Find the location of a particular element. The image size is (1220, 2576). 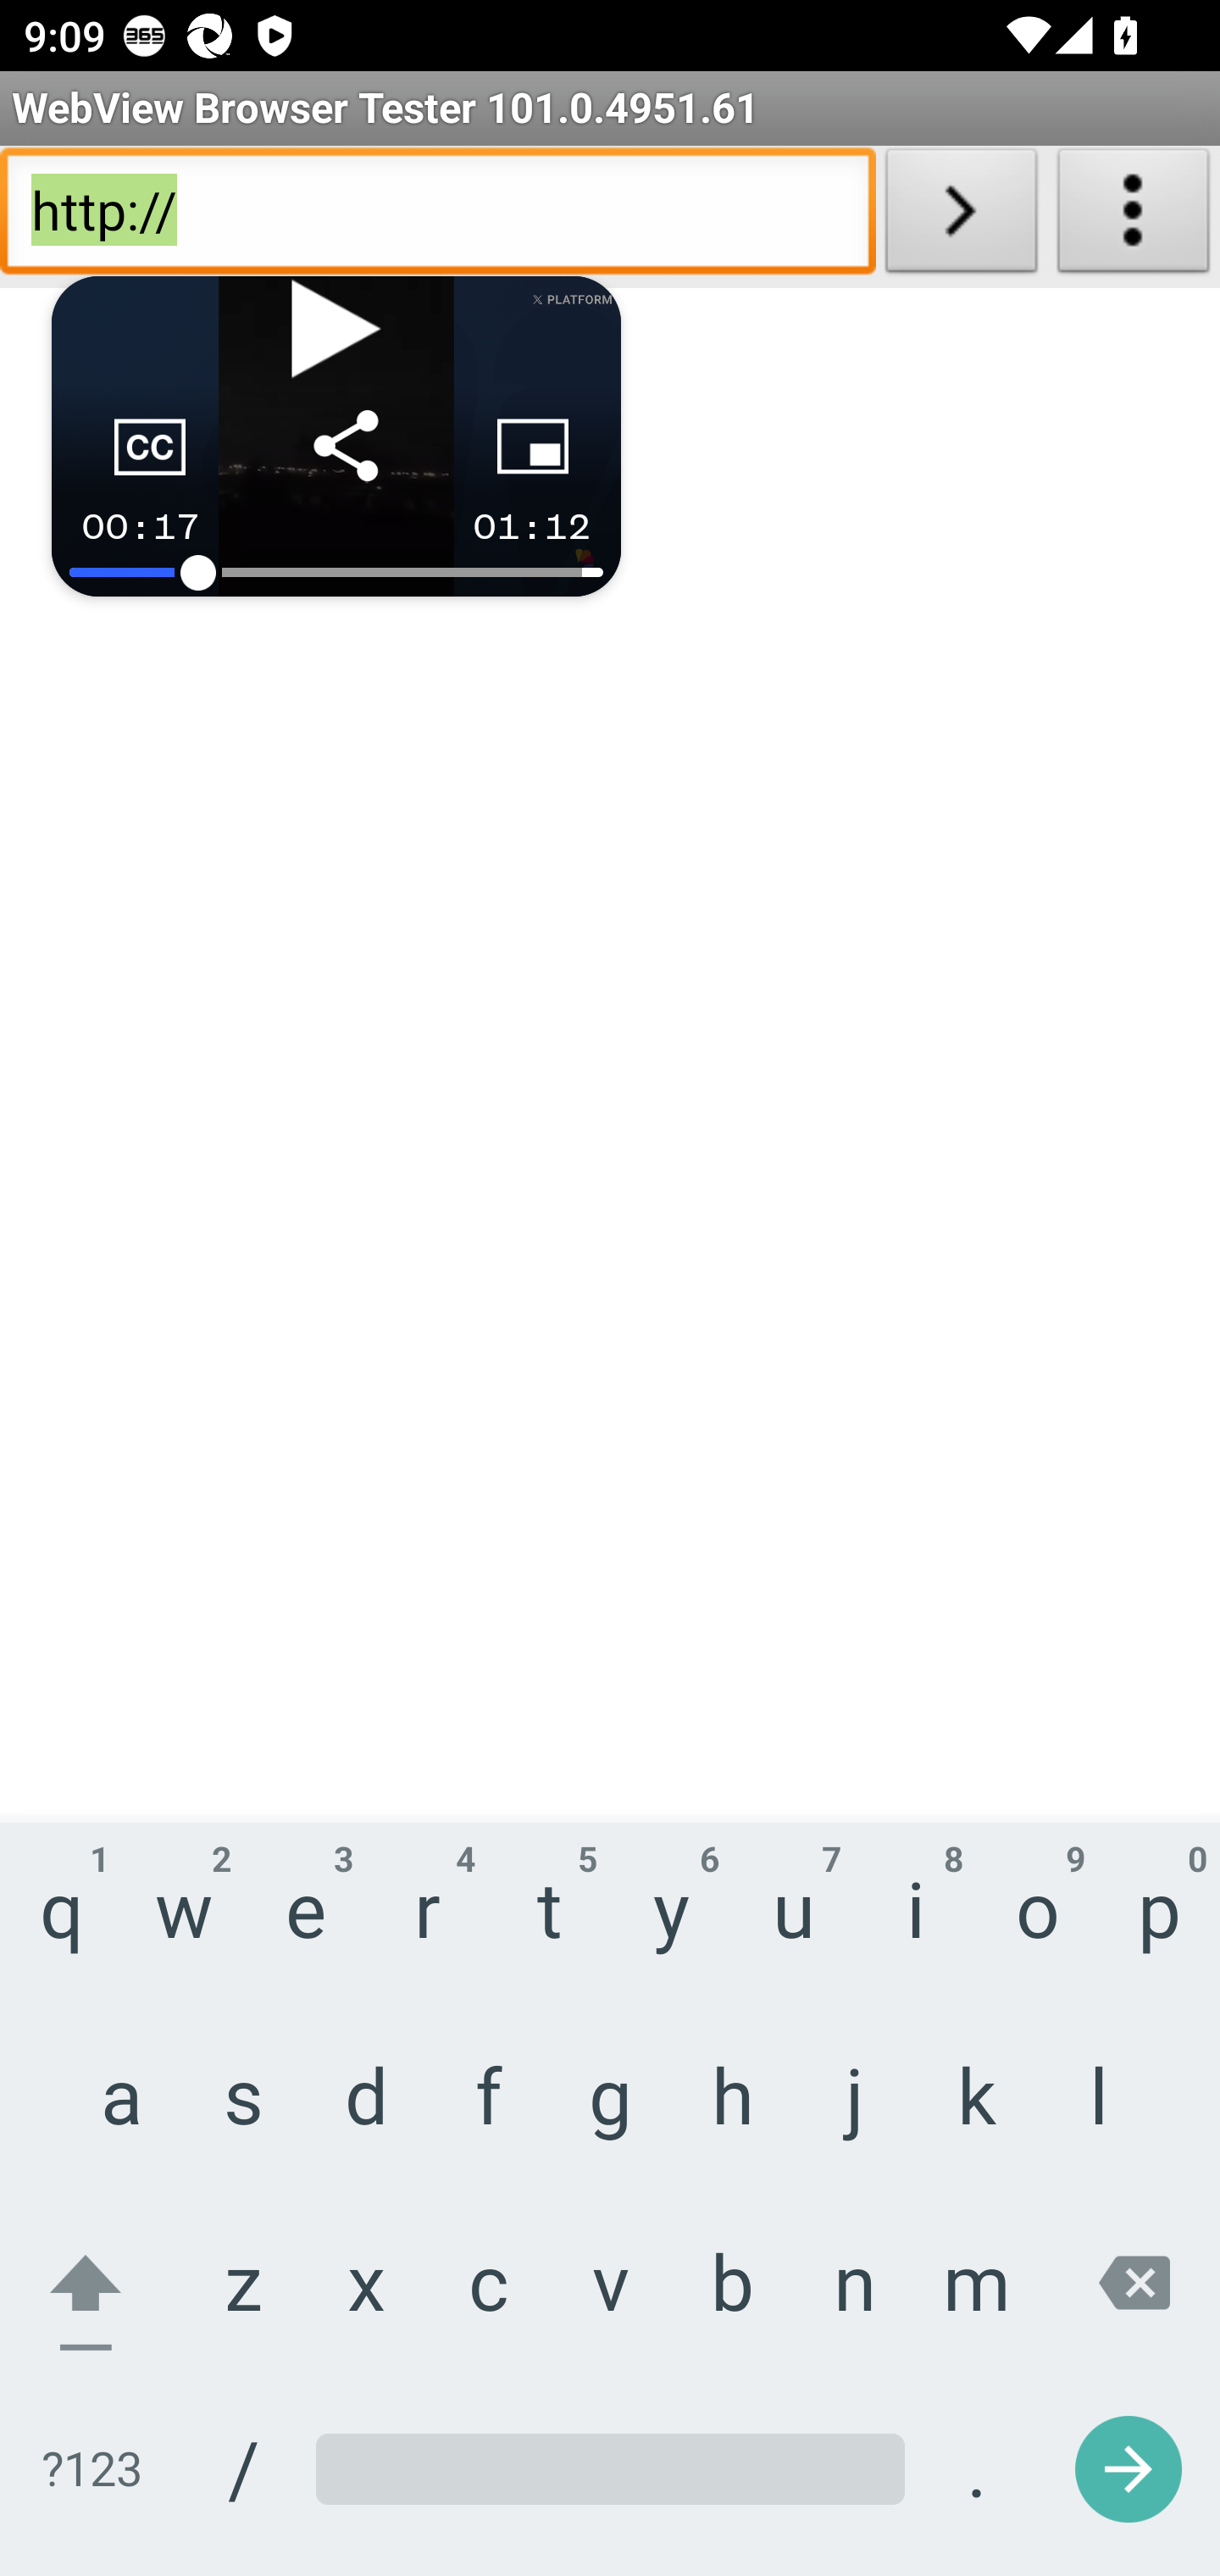

About WebView is located at coordinates (1134, 217).